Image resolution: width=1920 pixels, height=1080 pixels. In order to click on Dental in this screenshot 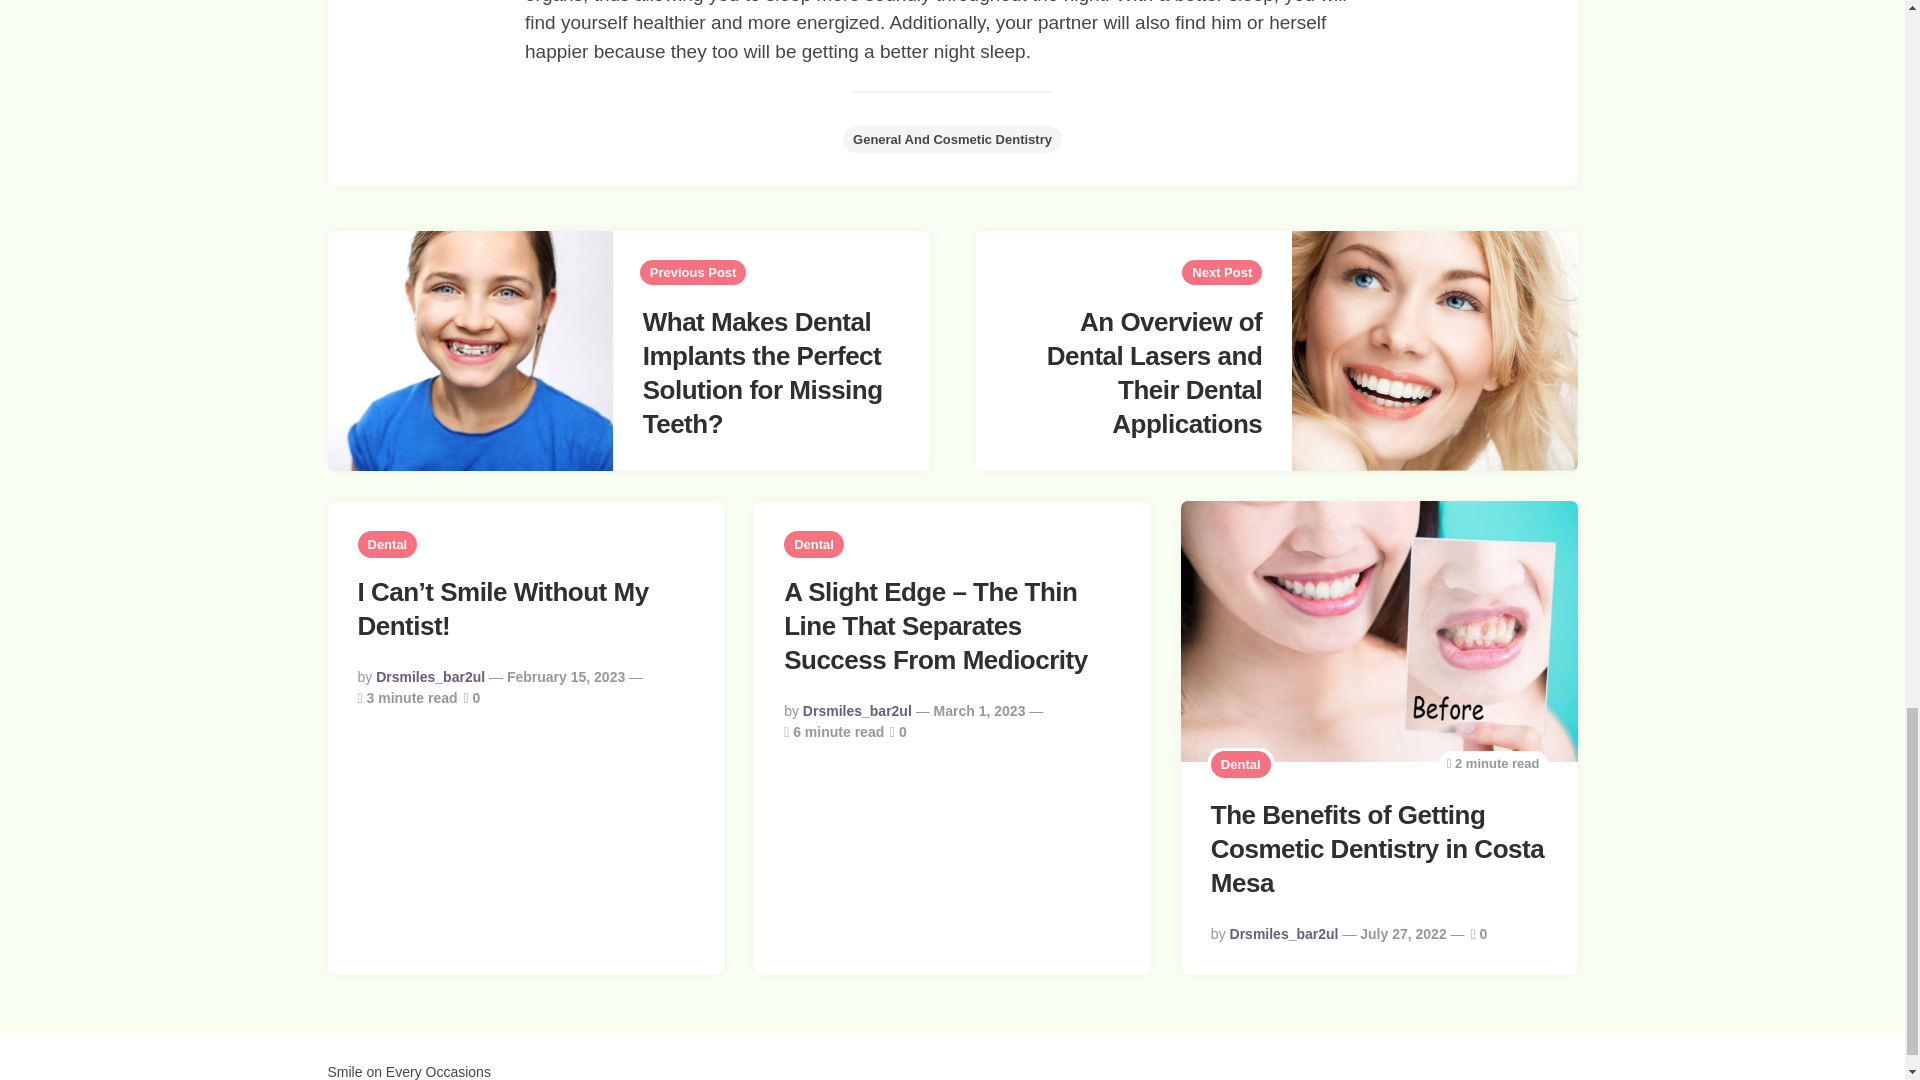, I will do `click(388, 544)`.